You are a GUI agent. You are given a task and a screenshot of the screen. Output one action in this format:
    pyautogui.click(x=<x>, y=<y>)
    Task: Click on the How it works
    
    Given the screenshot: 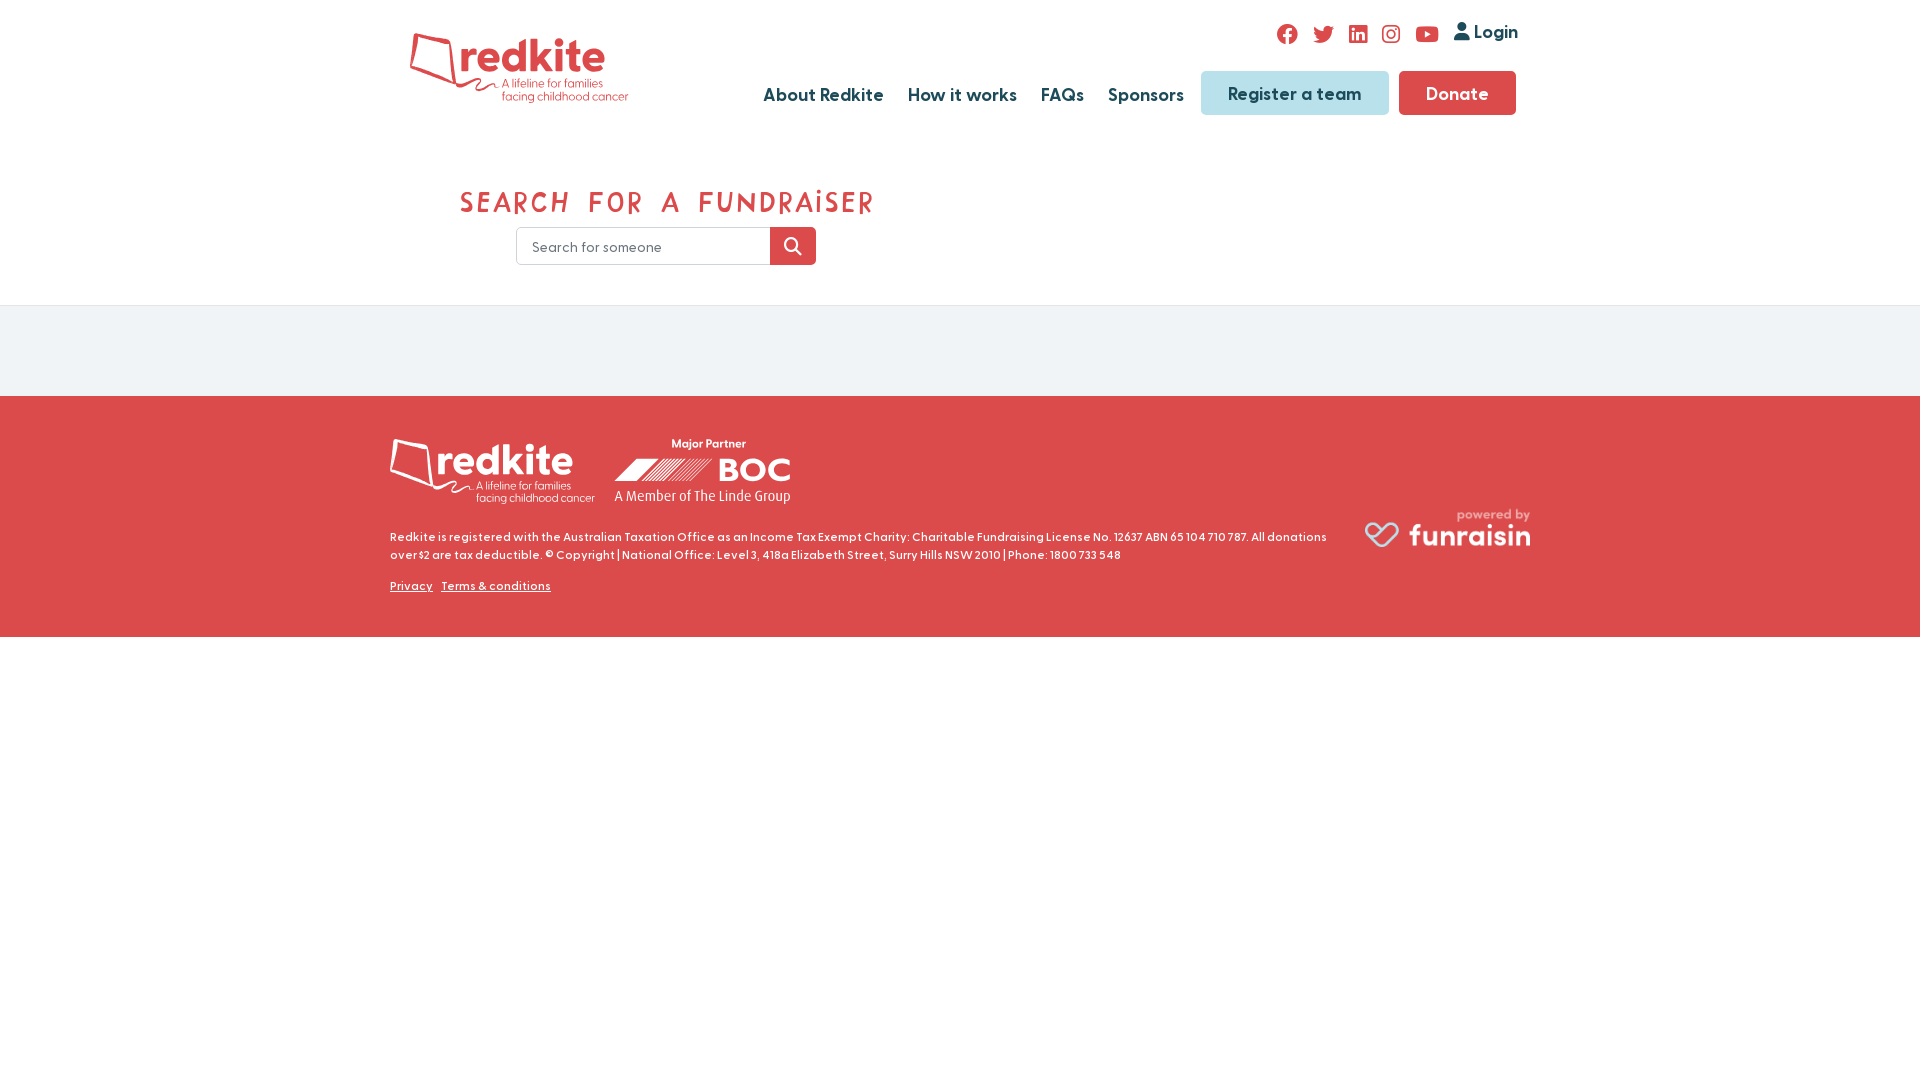 What is the action you would take?
    pyautogui.click(x=962, y=94)
    